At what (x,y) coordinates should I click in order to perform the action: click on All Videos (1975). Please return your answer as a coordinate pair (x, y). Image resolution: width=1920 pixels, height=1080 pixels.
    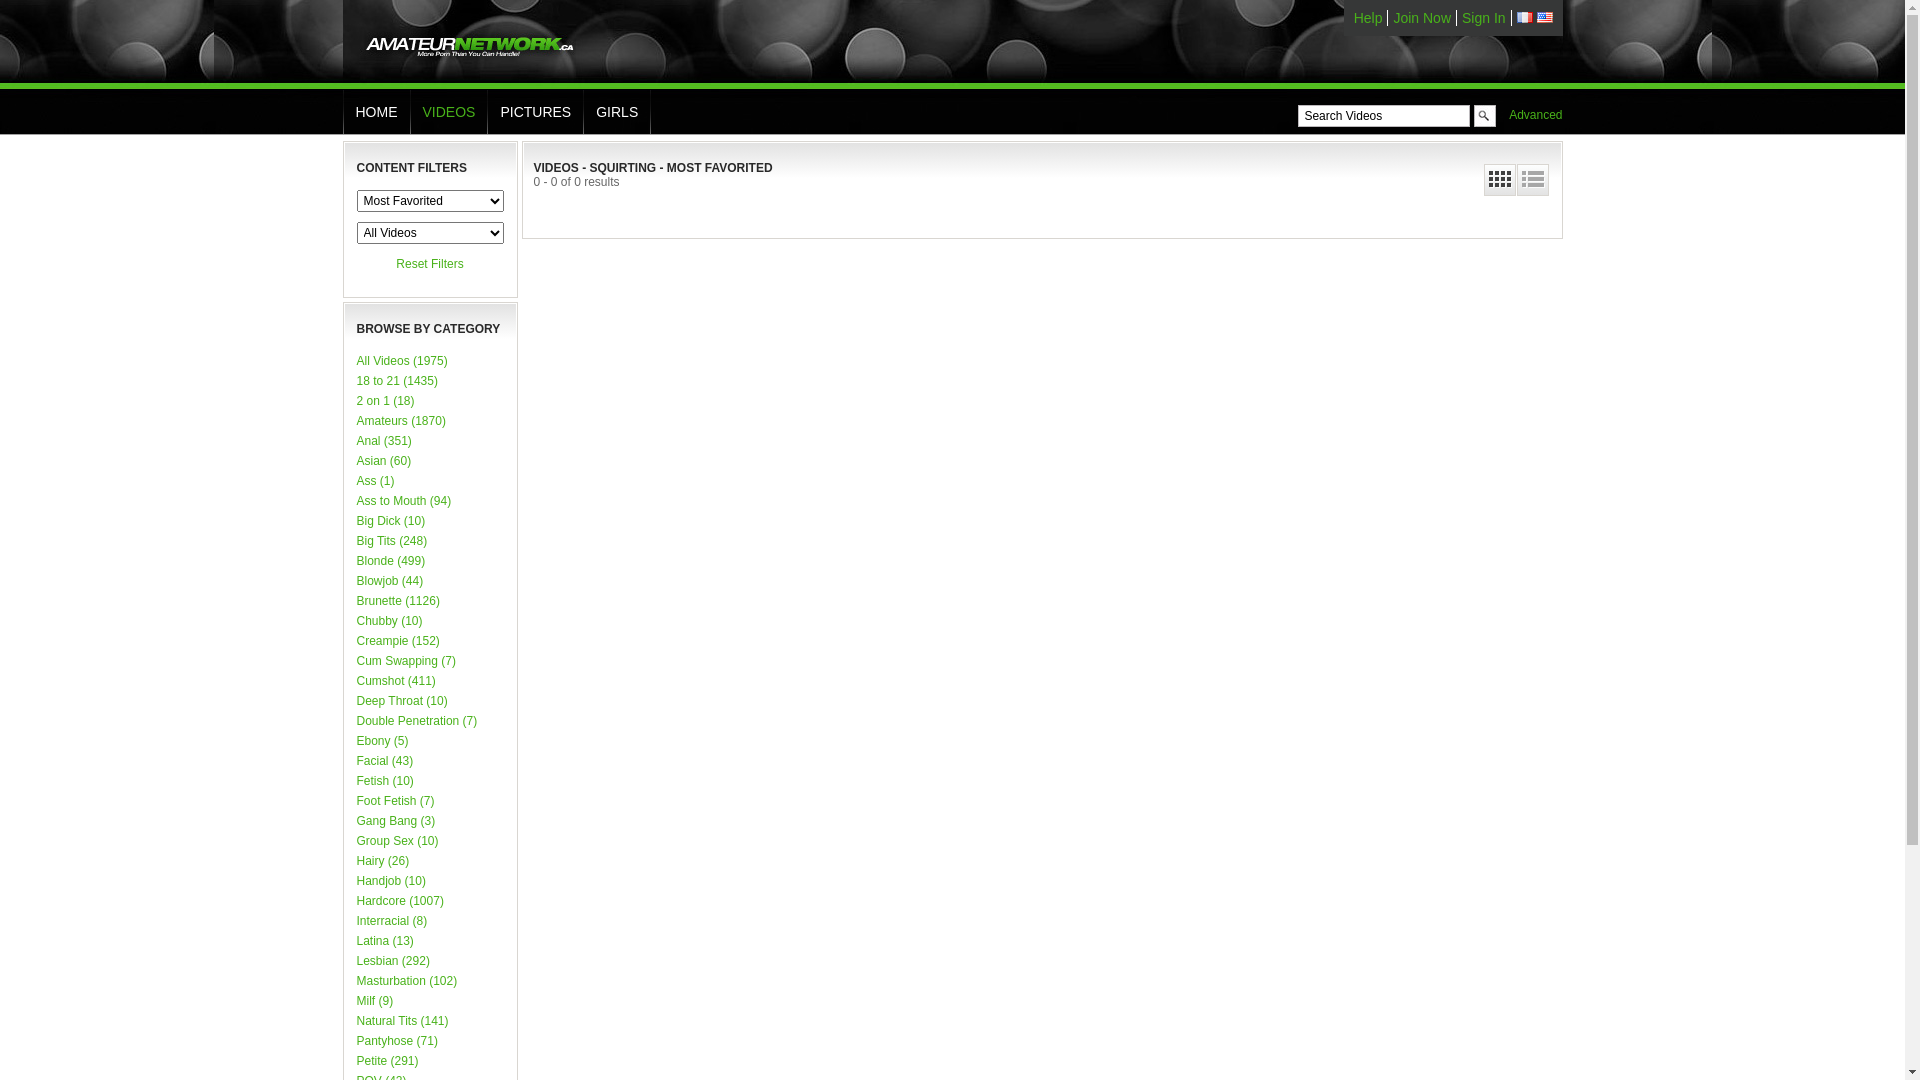
    Looking at the image, I should click on (430, 361).